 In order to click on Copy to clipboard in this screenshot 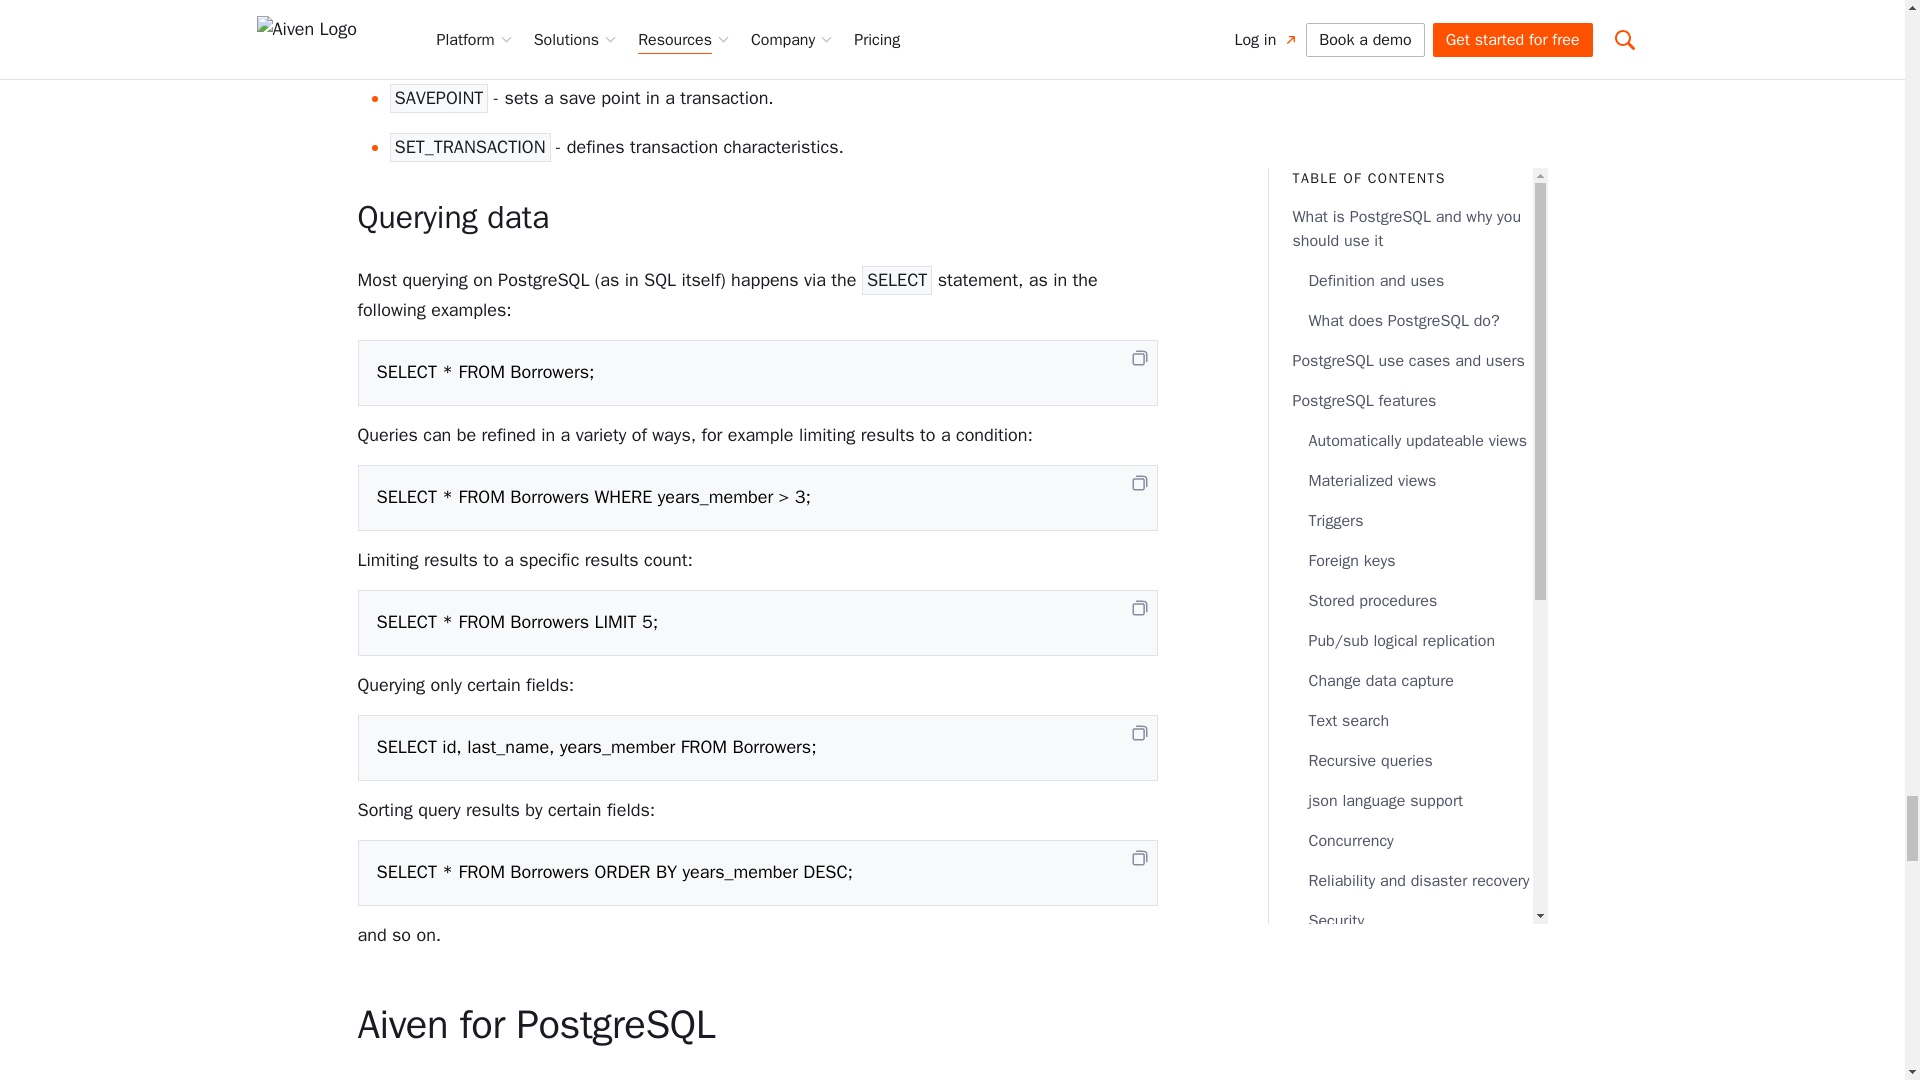, I will do `click(1139, 483)`.